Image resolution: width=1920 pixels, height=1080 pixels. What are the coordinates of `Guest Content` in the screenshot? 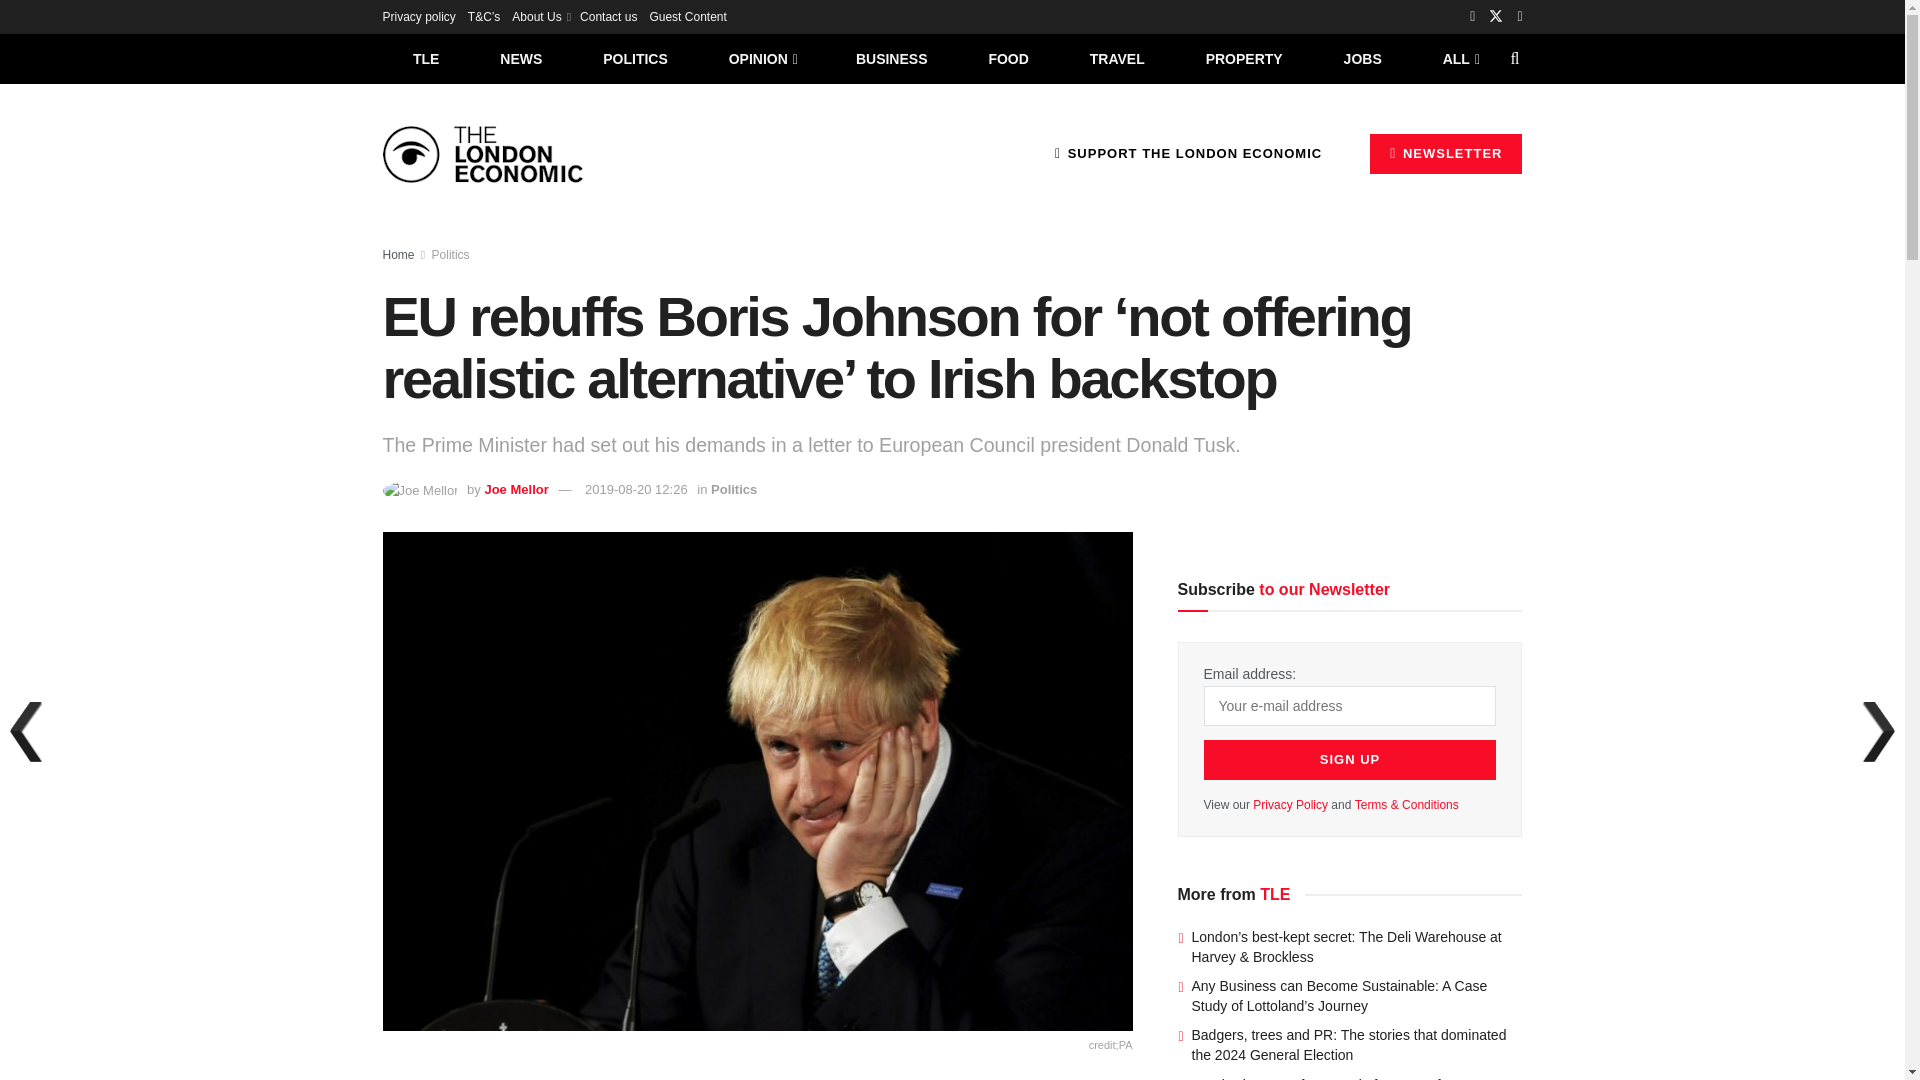 It's located at (686, 16).